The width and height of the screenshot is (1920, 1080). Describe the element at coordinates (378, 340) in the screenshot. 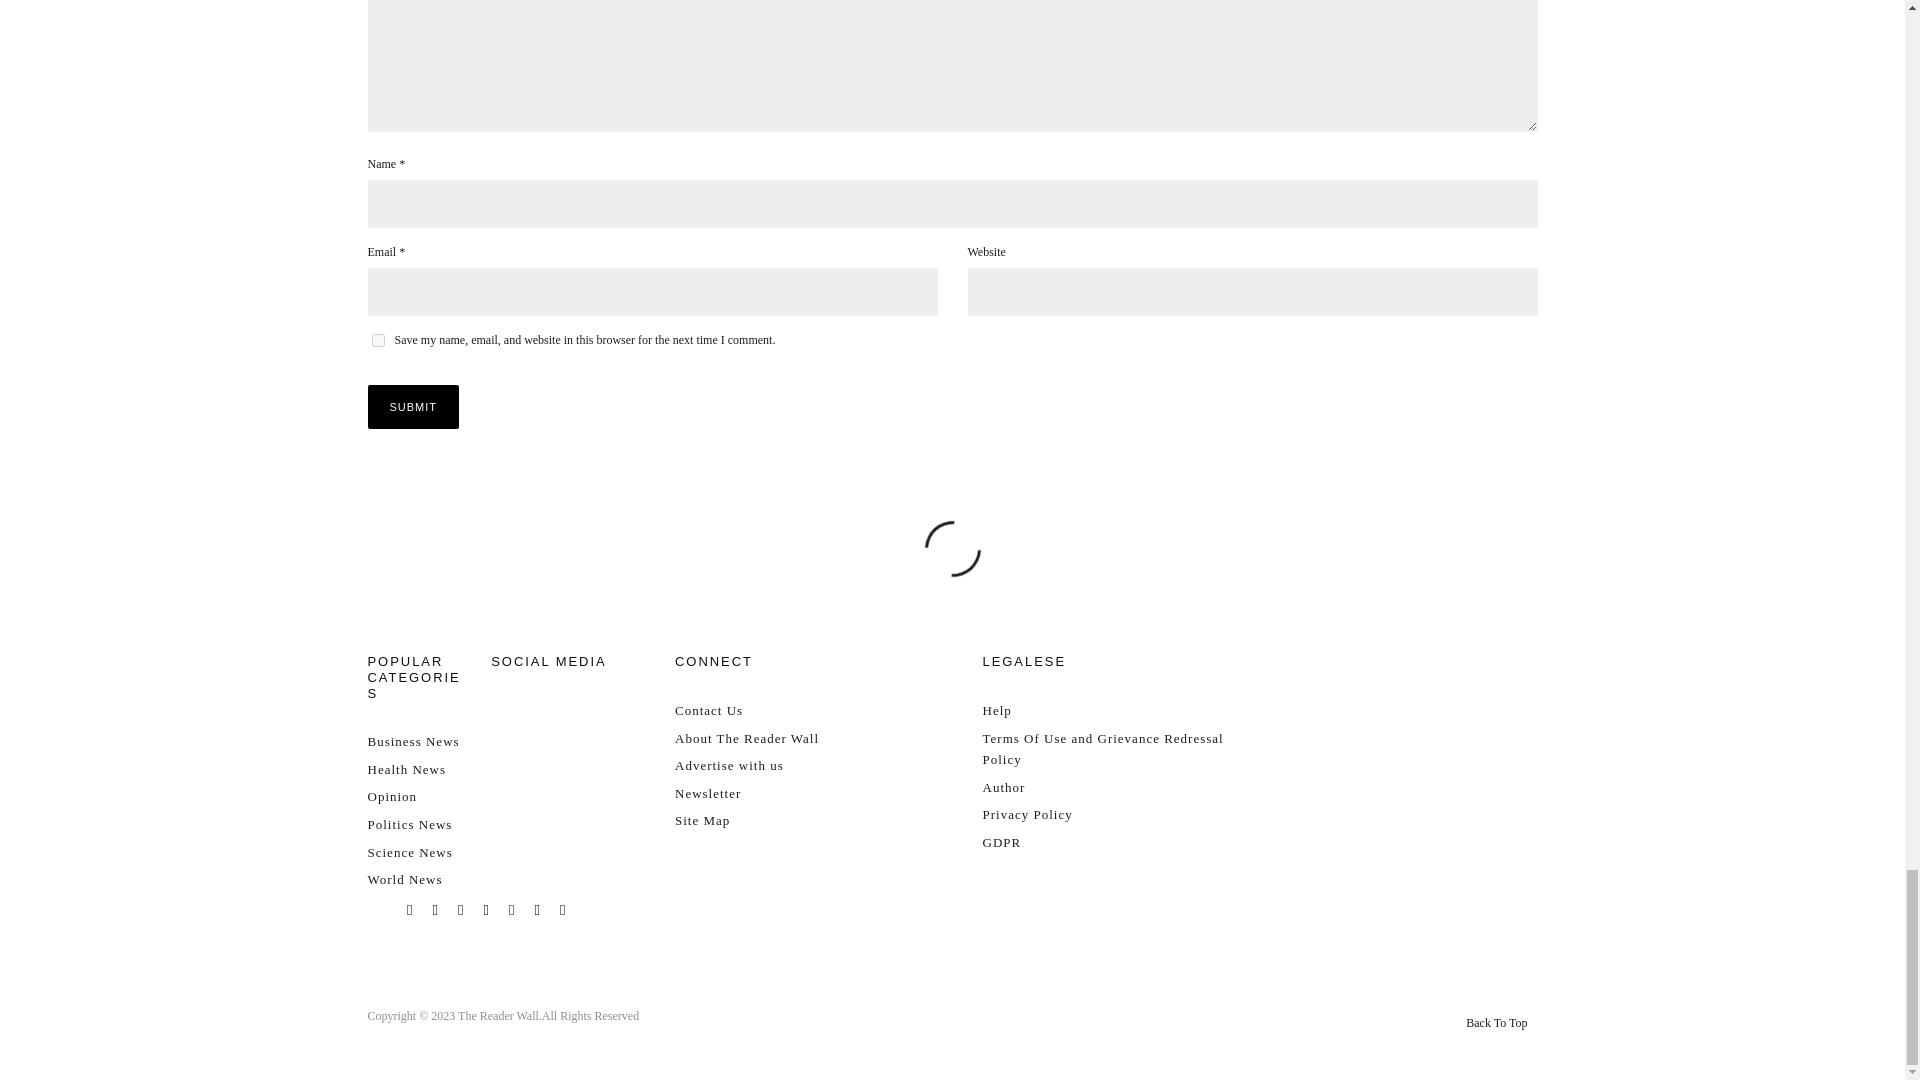

I see `yes` at that location.